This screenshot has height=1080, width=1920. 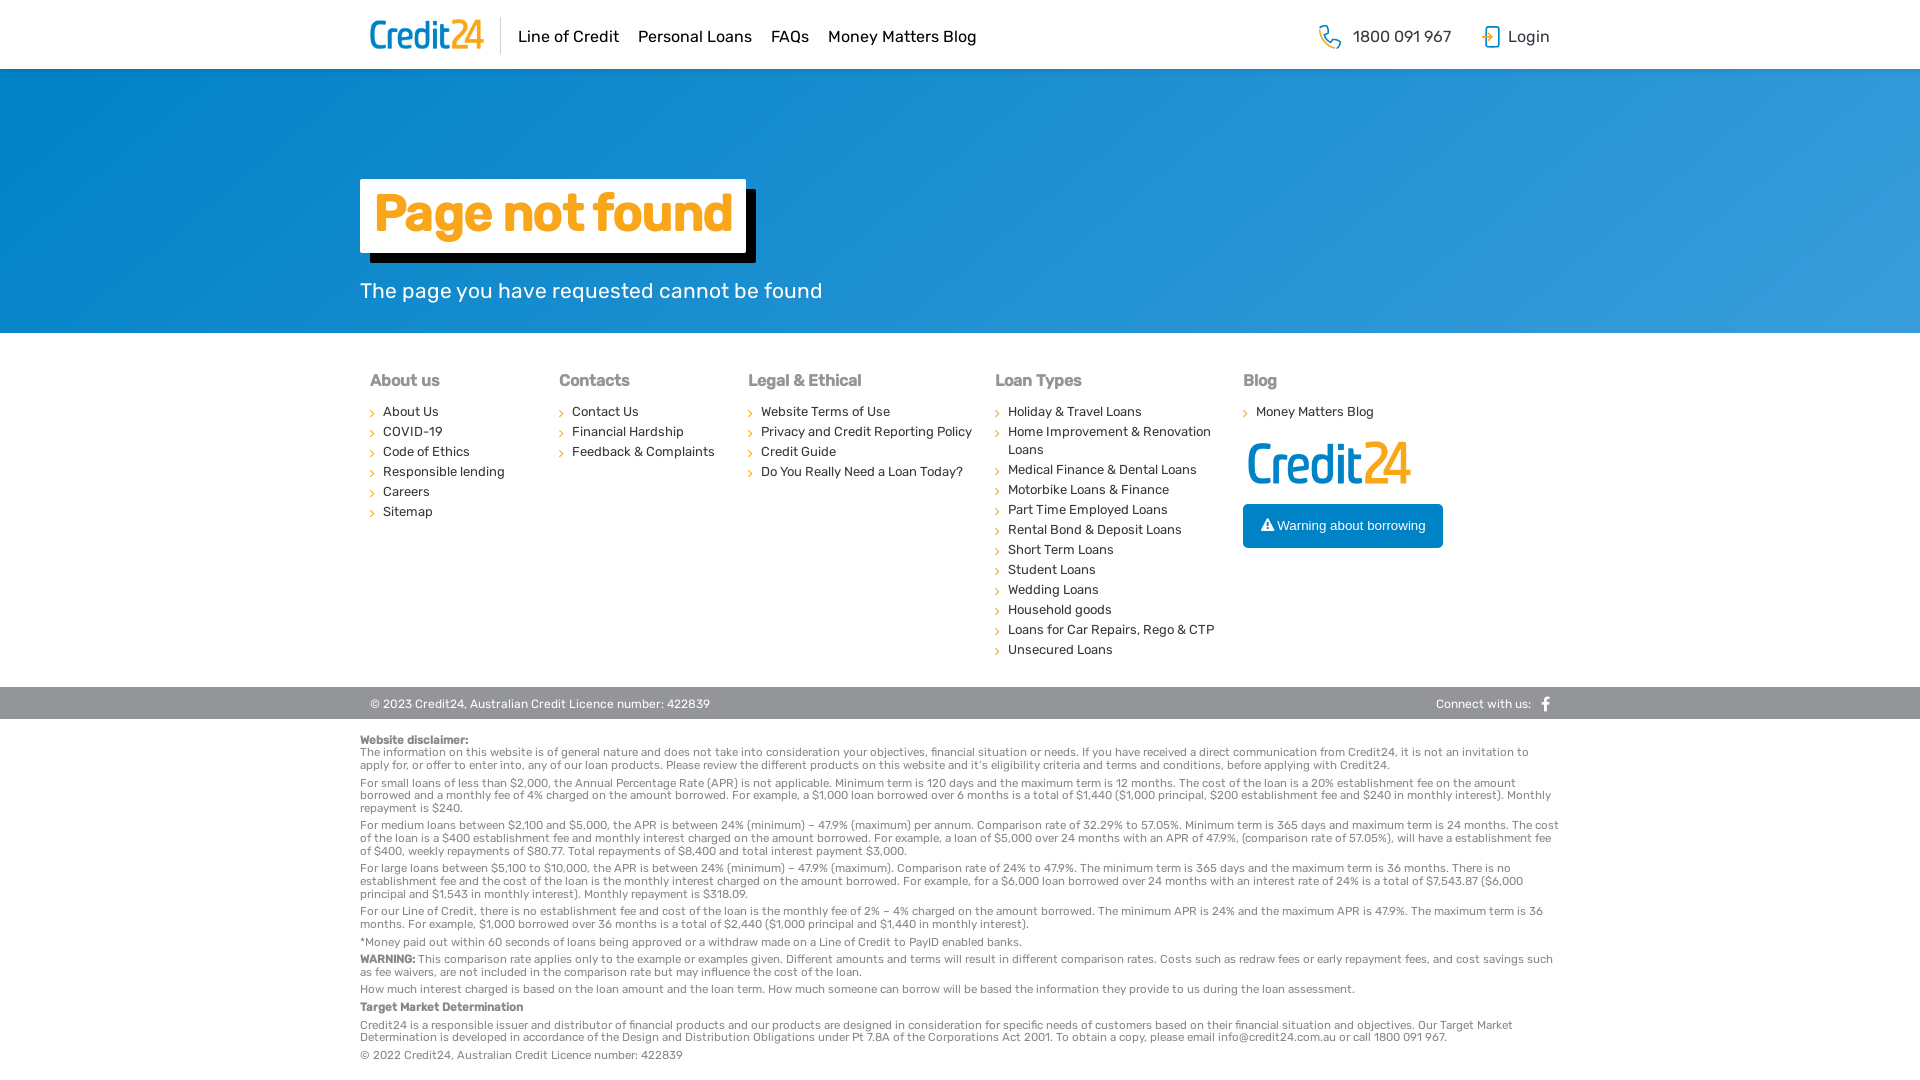 I want to click on Code of Ethics, so click(x=452, y=452).